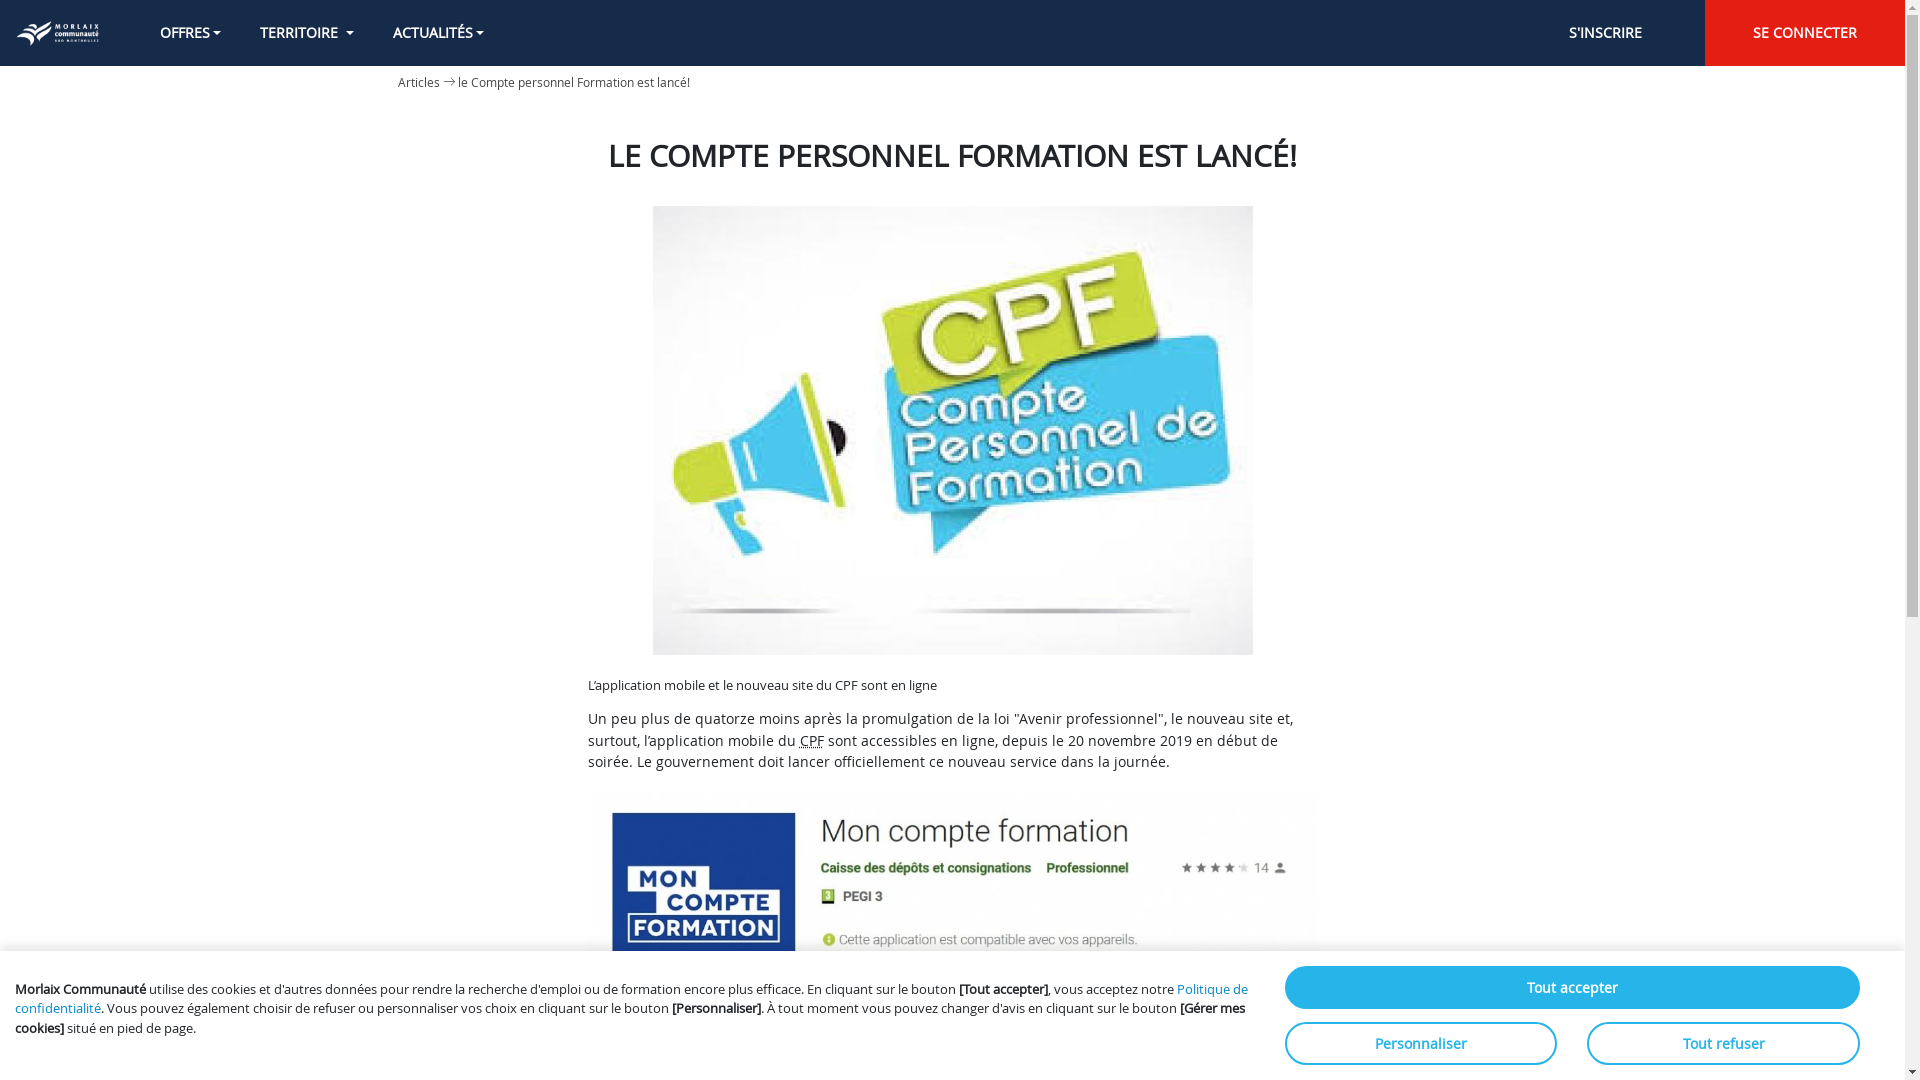 The height and width of the screenshot is (1080, 1920). What do you see at coordinates (419, 82) in the screenshot?
I see `Articles` at bounding box center [419, 82].